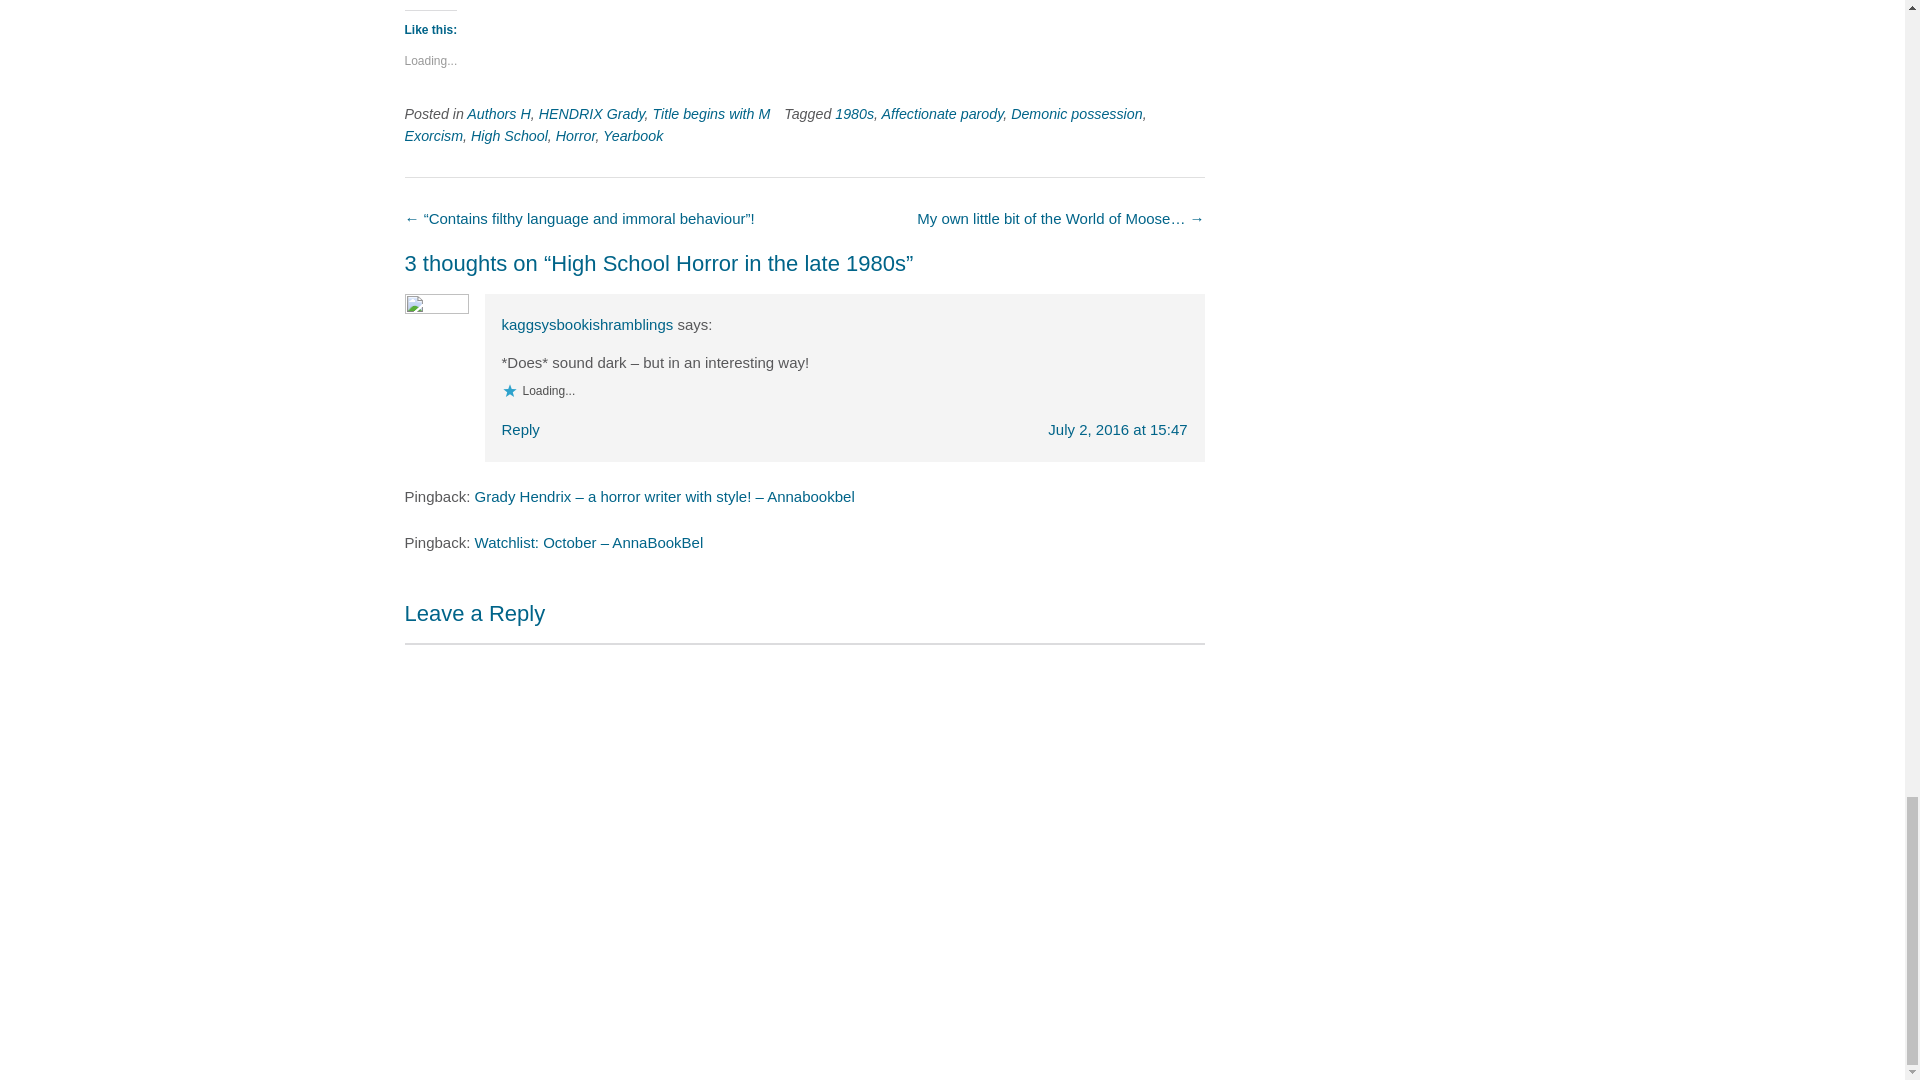 Image resolution: width=1920 pixels, height=1080 pixels. What do you see at coordinates (942, 114) in the screenshot?
I see `Affectionate parody` at bounding box center [942, 114].